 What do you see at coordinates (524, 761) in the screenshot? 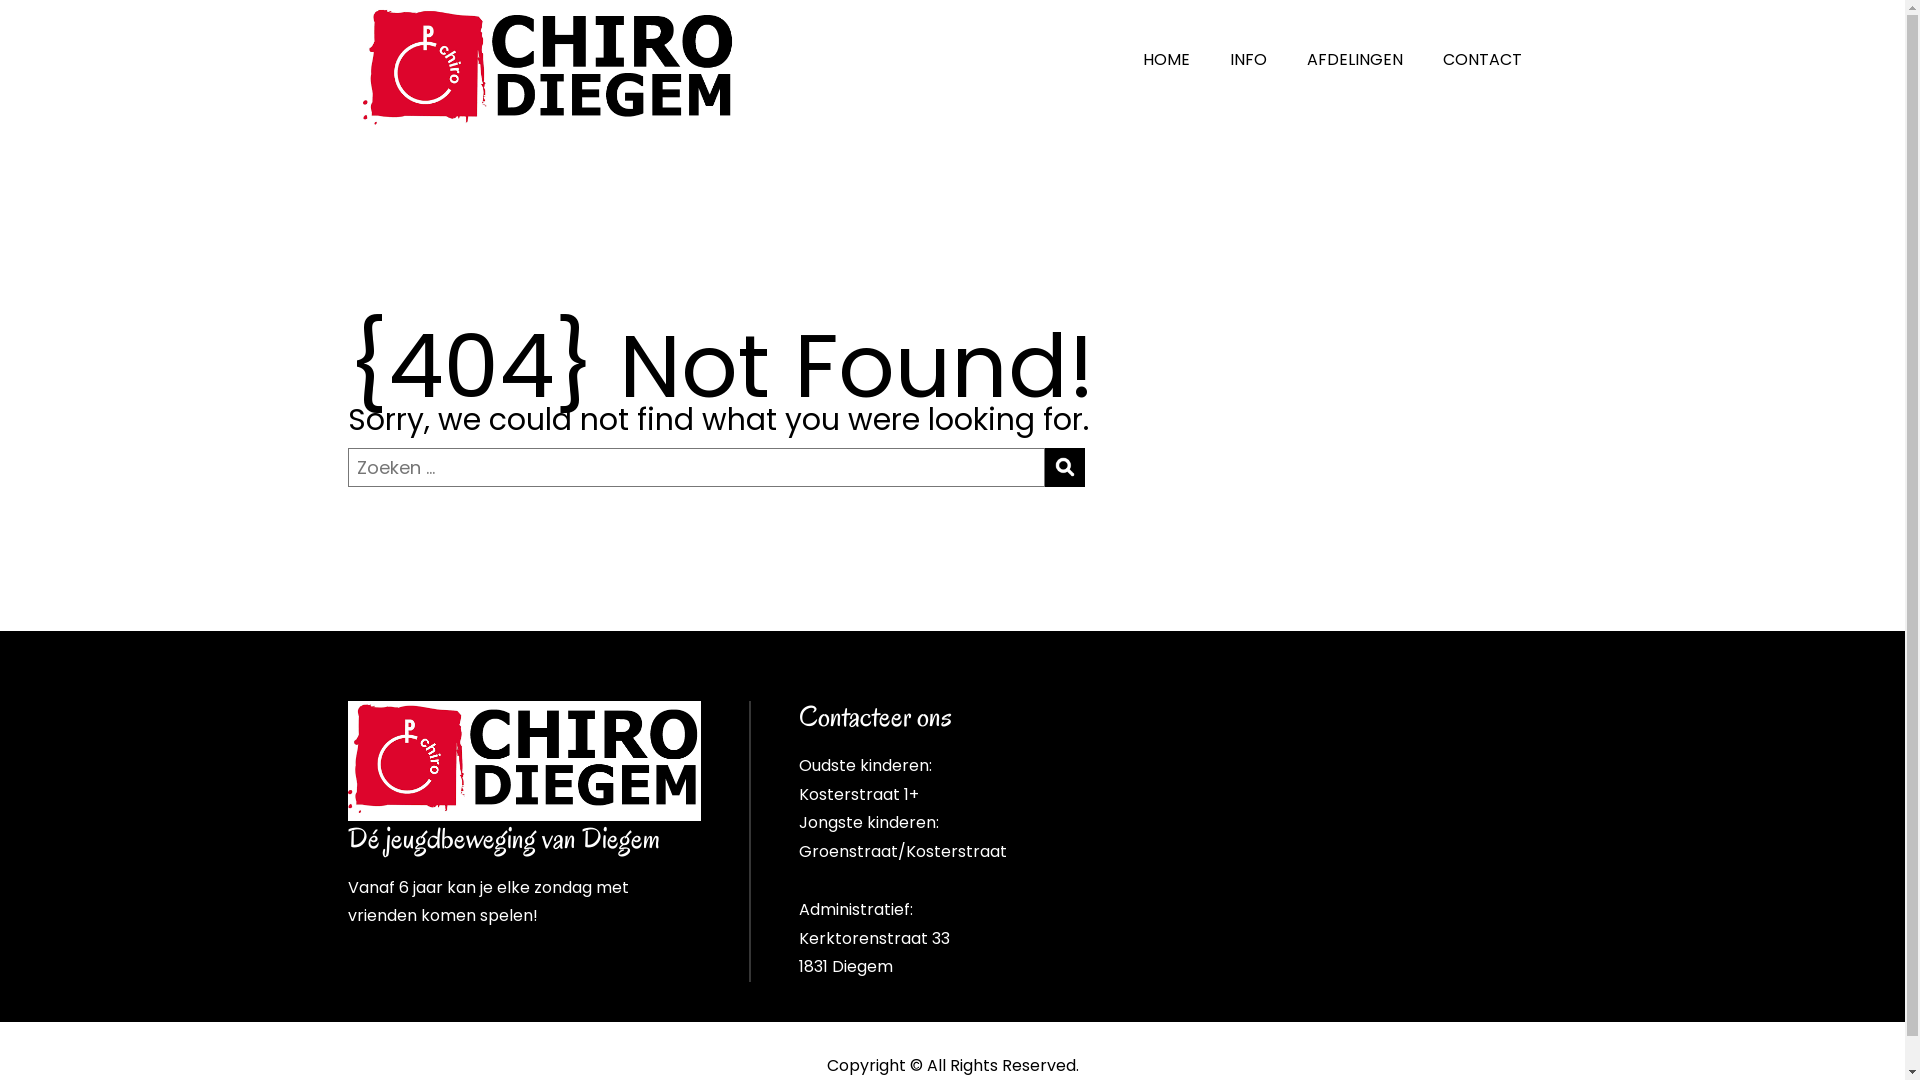
I see `Chiro Diegem` at bounding box center [524, 761].